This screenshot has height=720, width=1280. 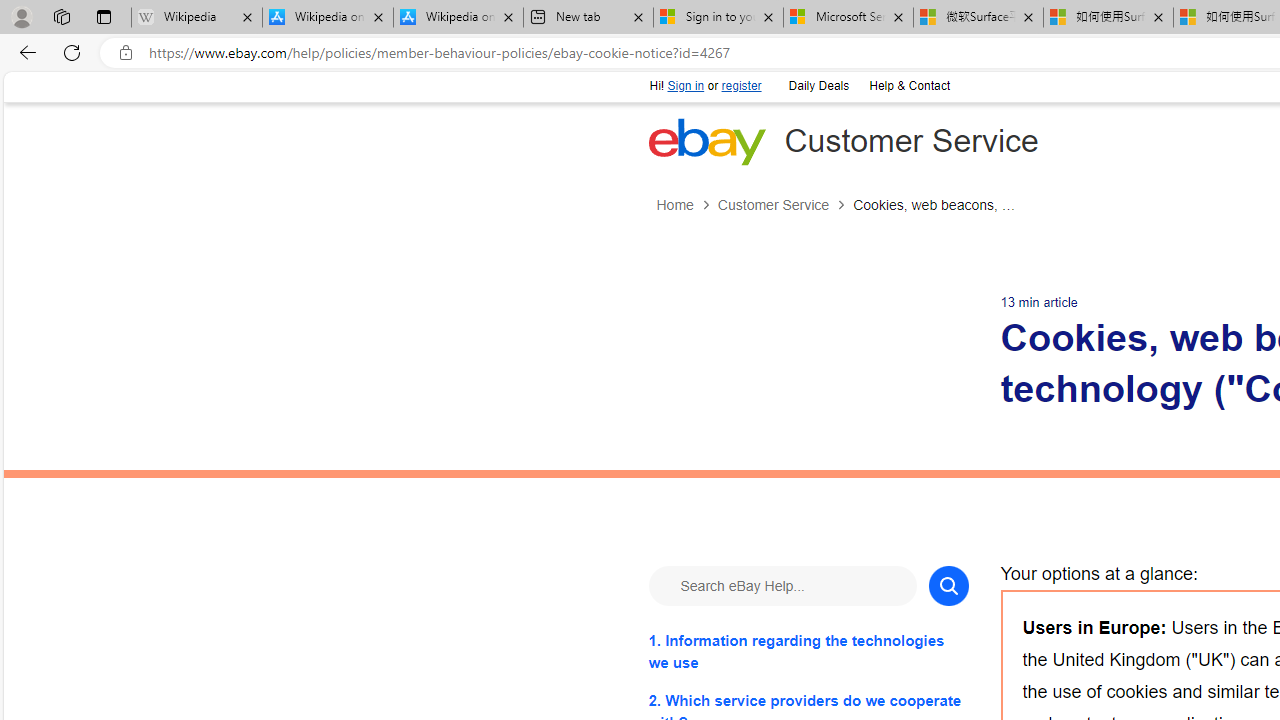 I want to click on Help & Contact, so click(x=909, y=86).